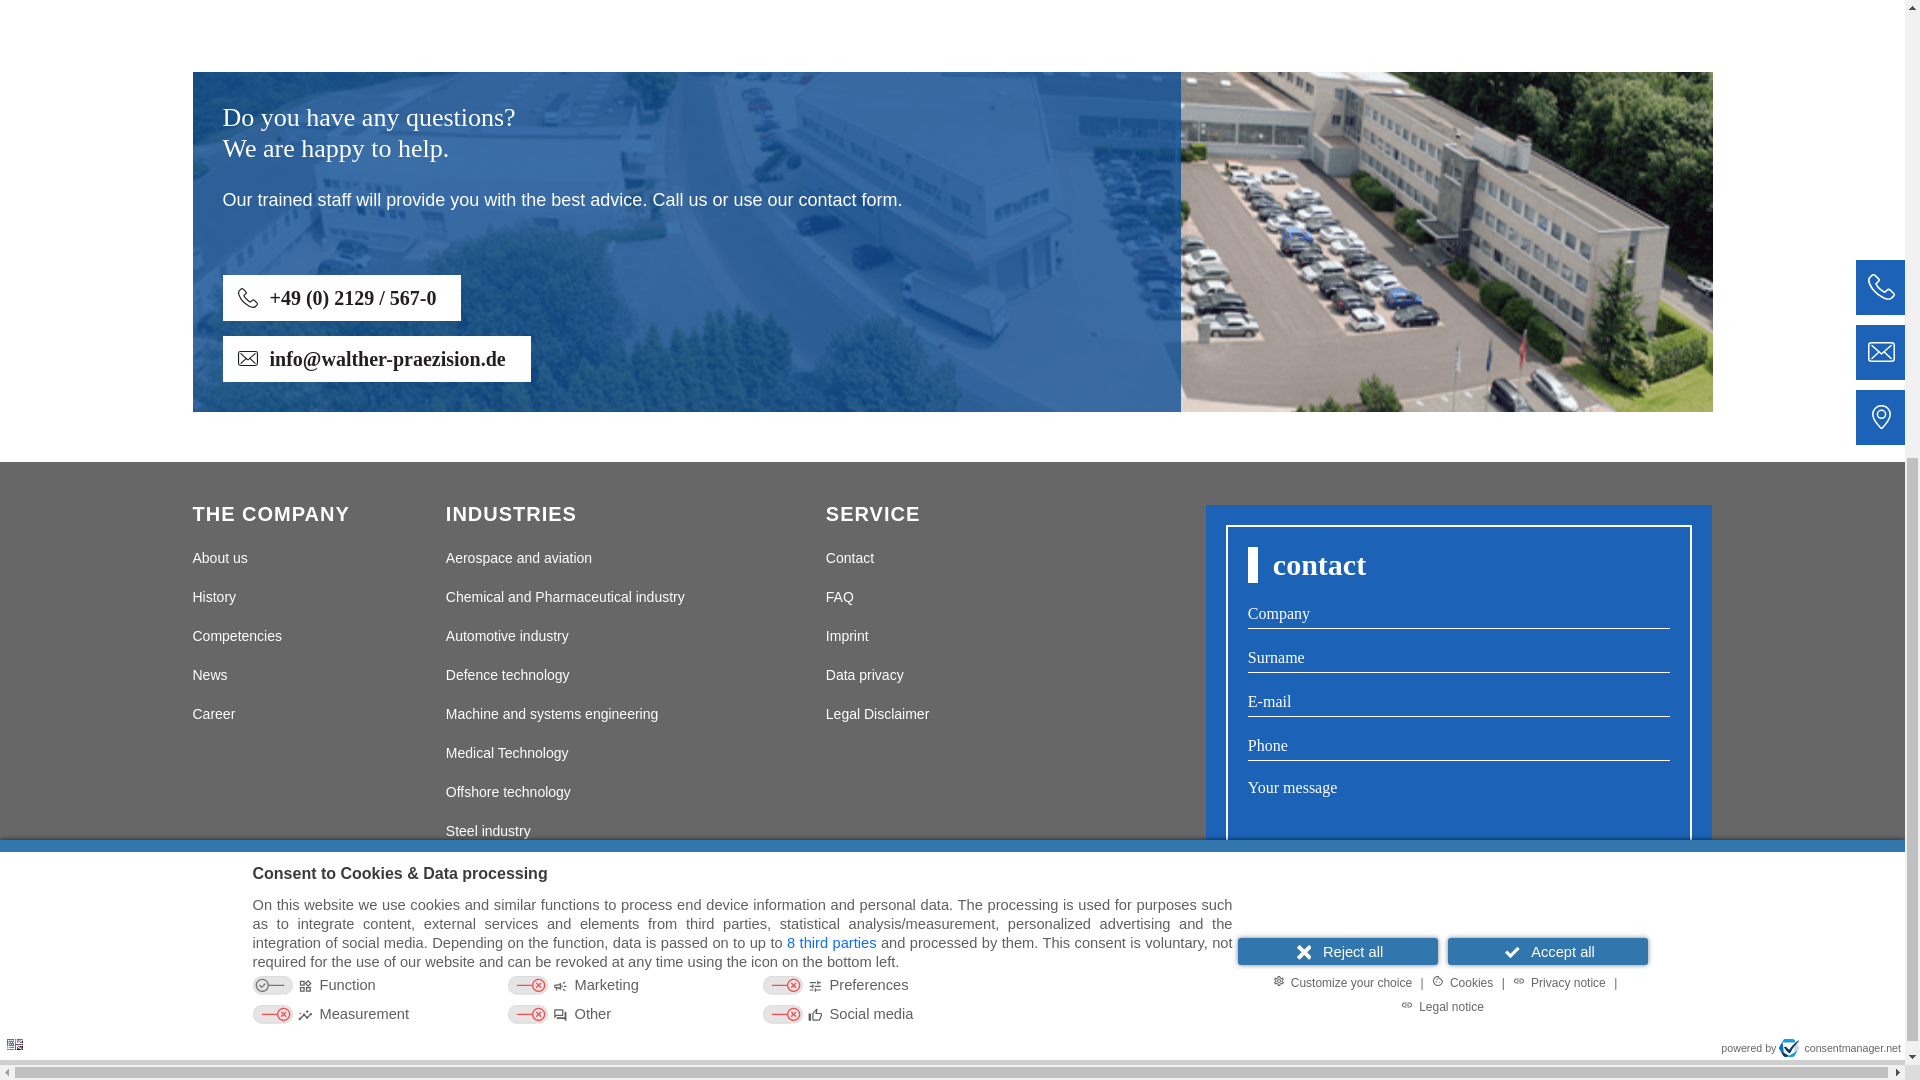 The image size is (1920, 1080). I want to click on 8 third parties, so click(831, 132).